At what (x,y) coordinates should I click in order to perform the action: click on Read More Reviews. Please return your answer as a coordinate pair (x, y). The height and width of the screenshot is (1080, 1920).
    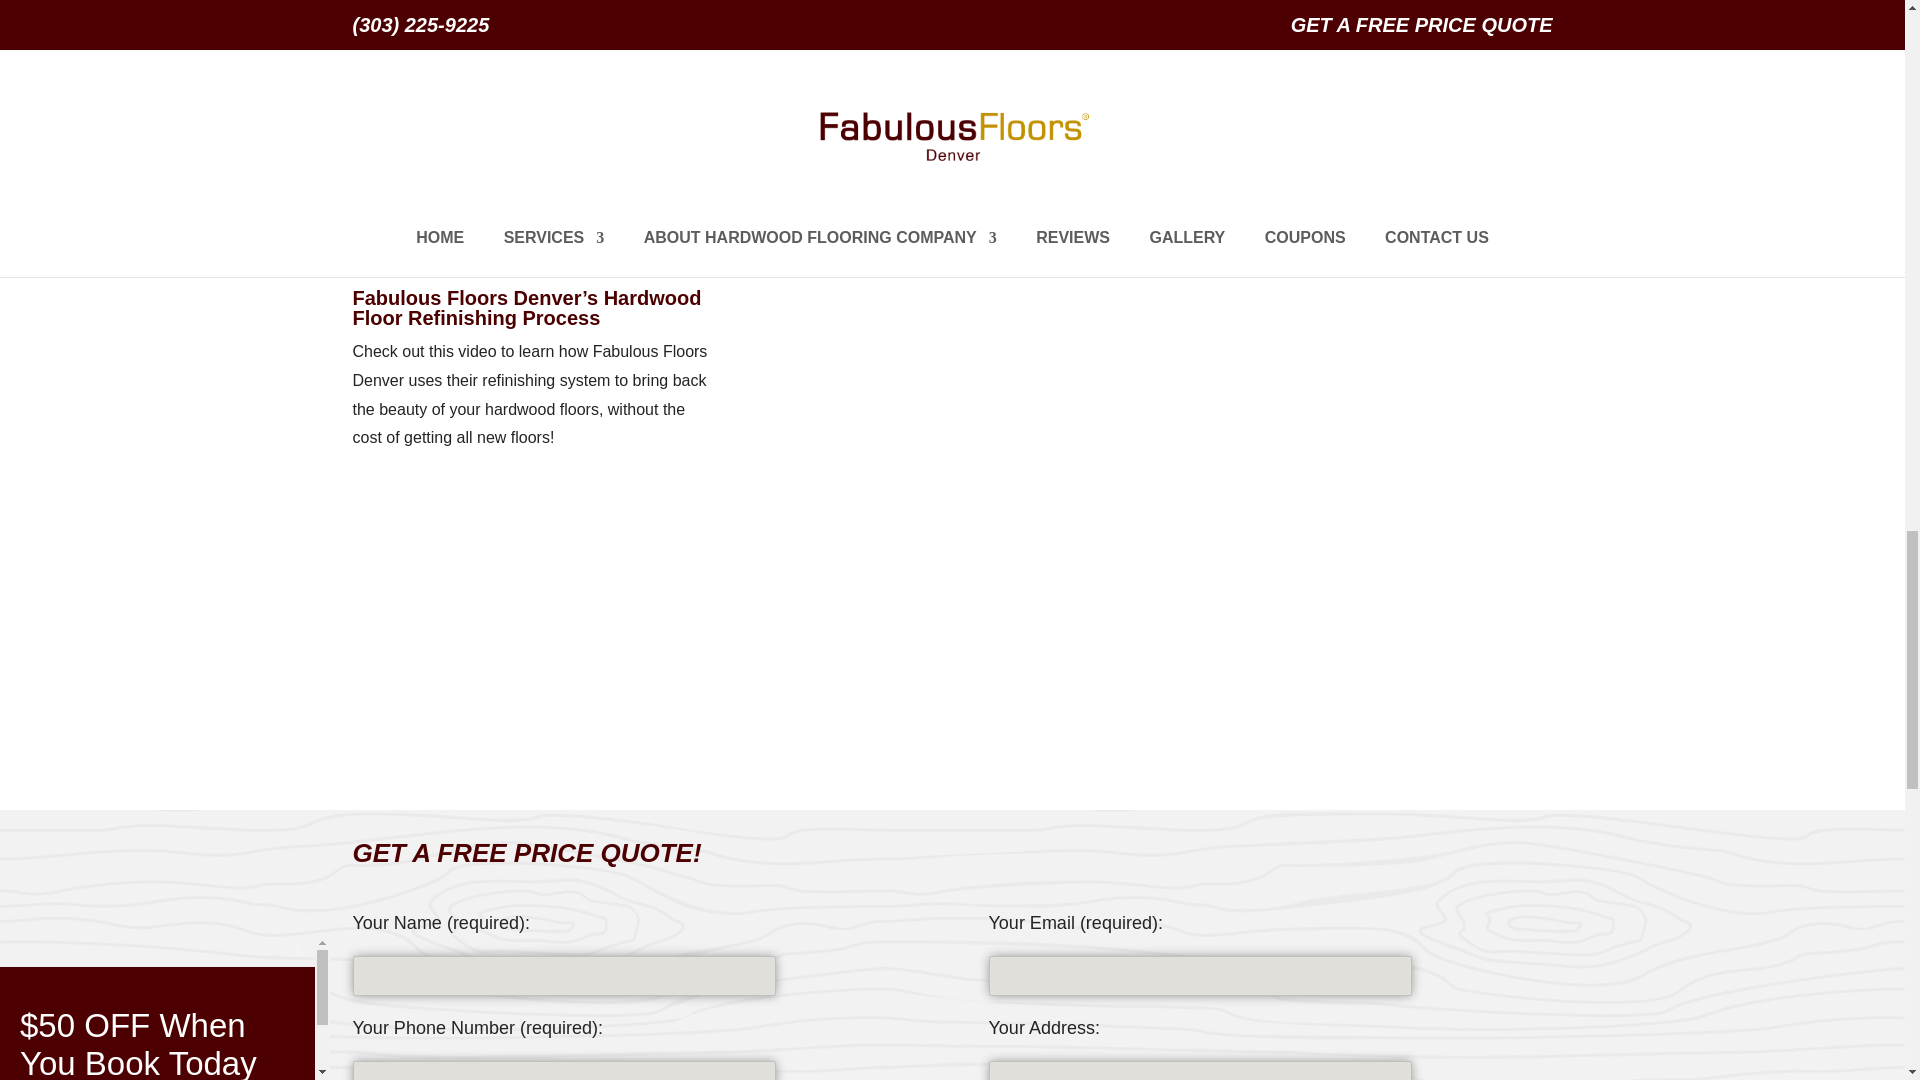
    Looking at the image, I should click on (952, 142).